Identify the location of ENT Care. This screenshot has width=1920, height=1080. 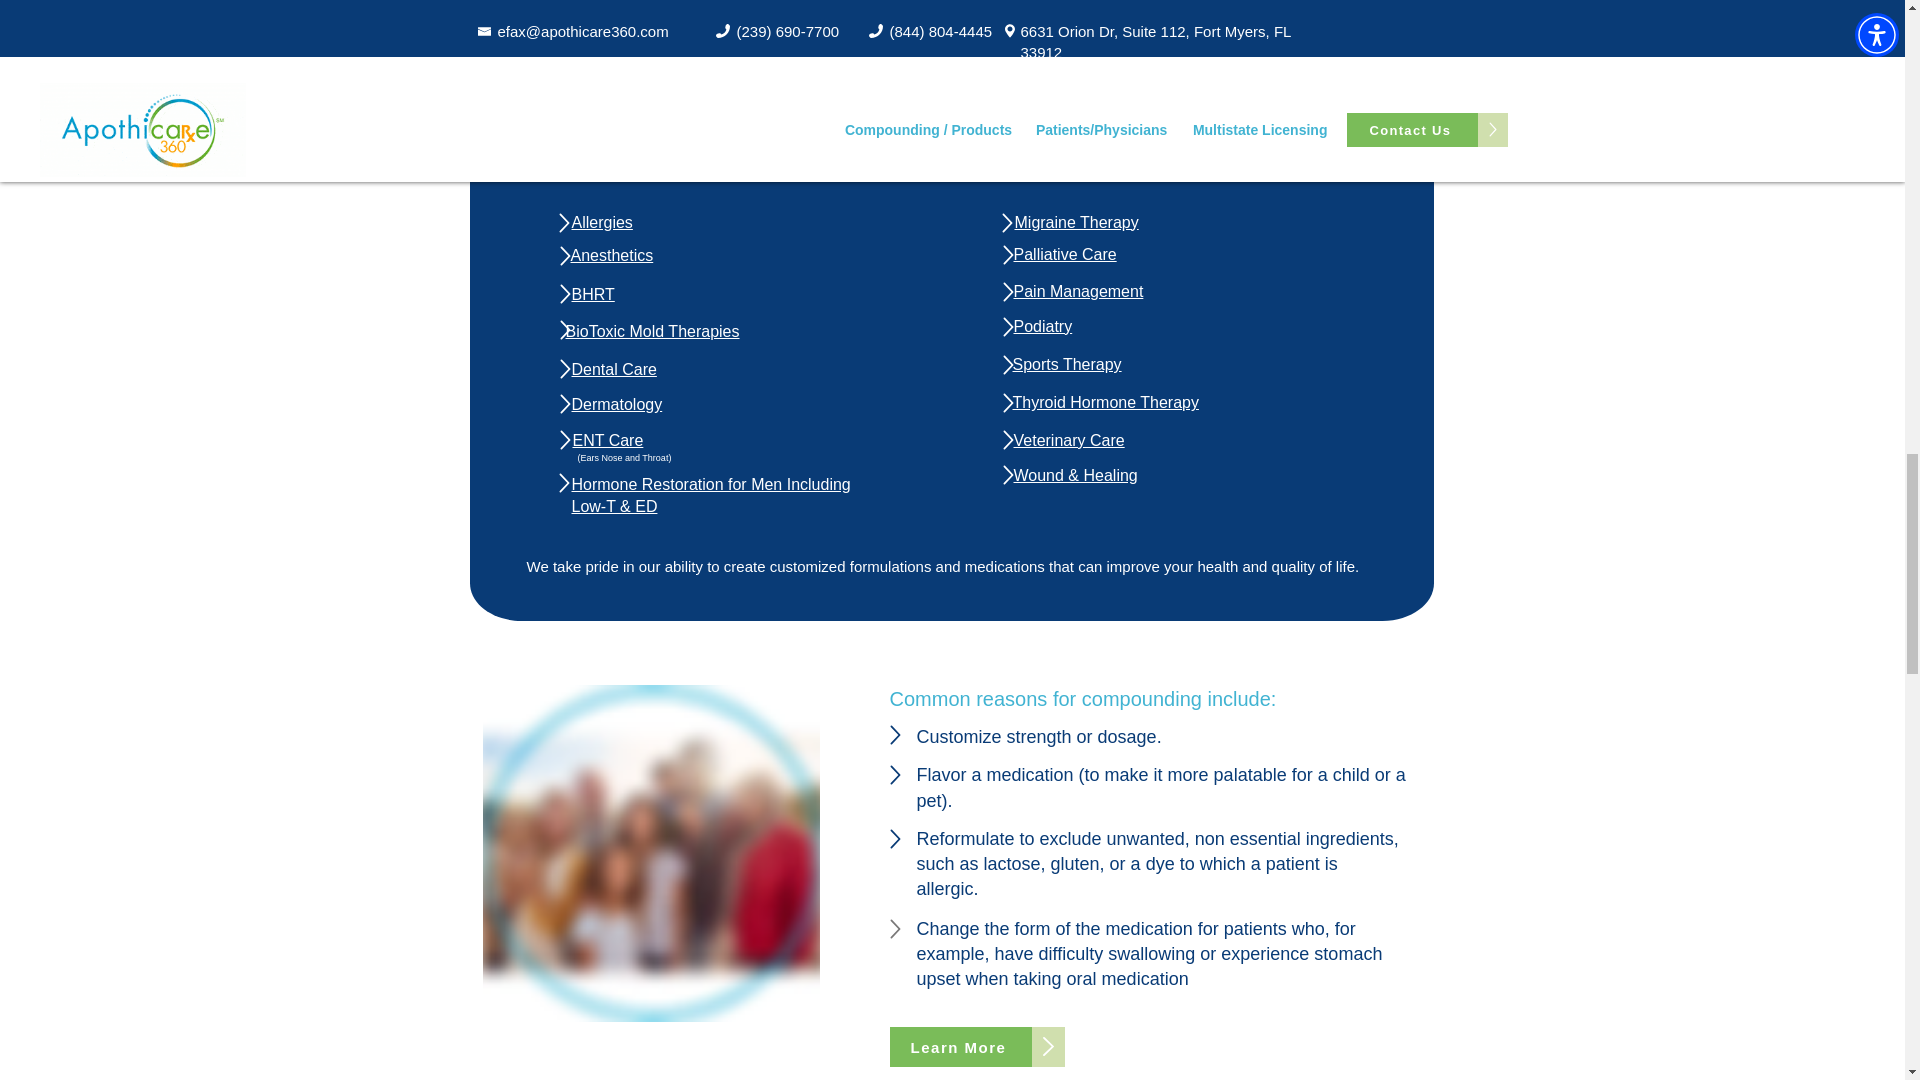
(608, 440).